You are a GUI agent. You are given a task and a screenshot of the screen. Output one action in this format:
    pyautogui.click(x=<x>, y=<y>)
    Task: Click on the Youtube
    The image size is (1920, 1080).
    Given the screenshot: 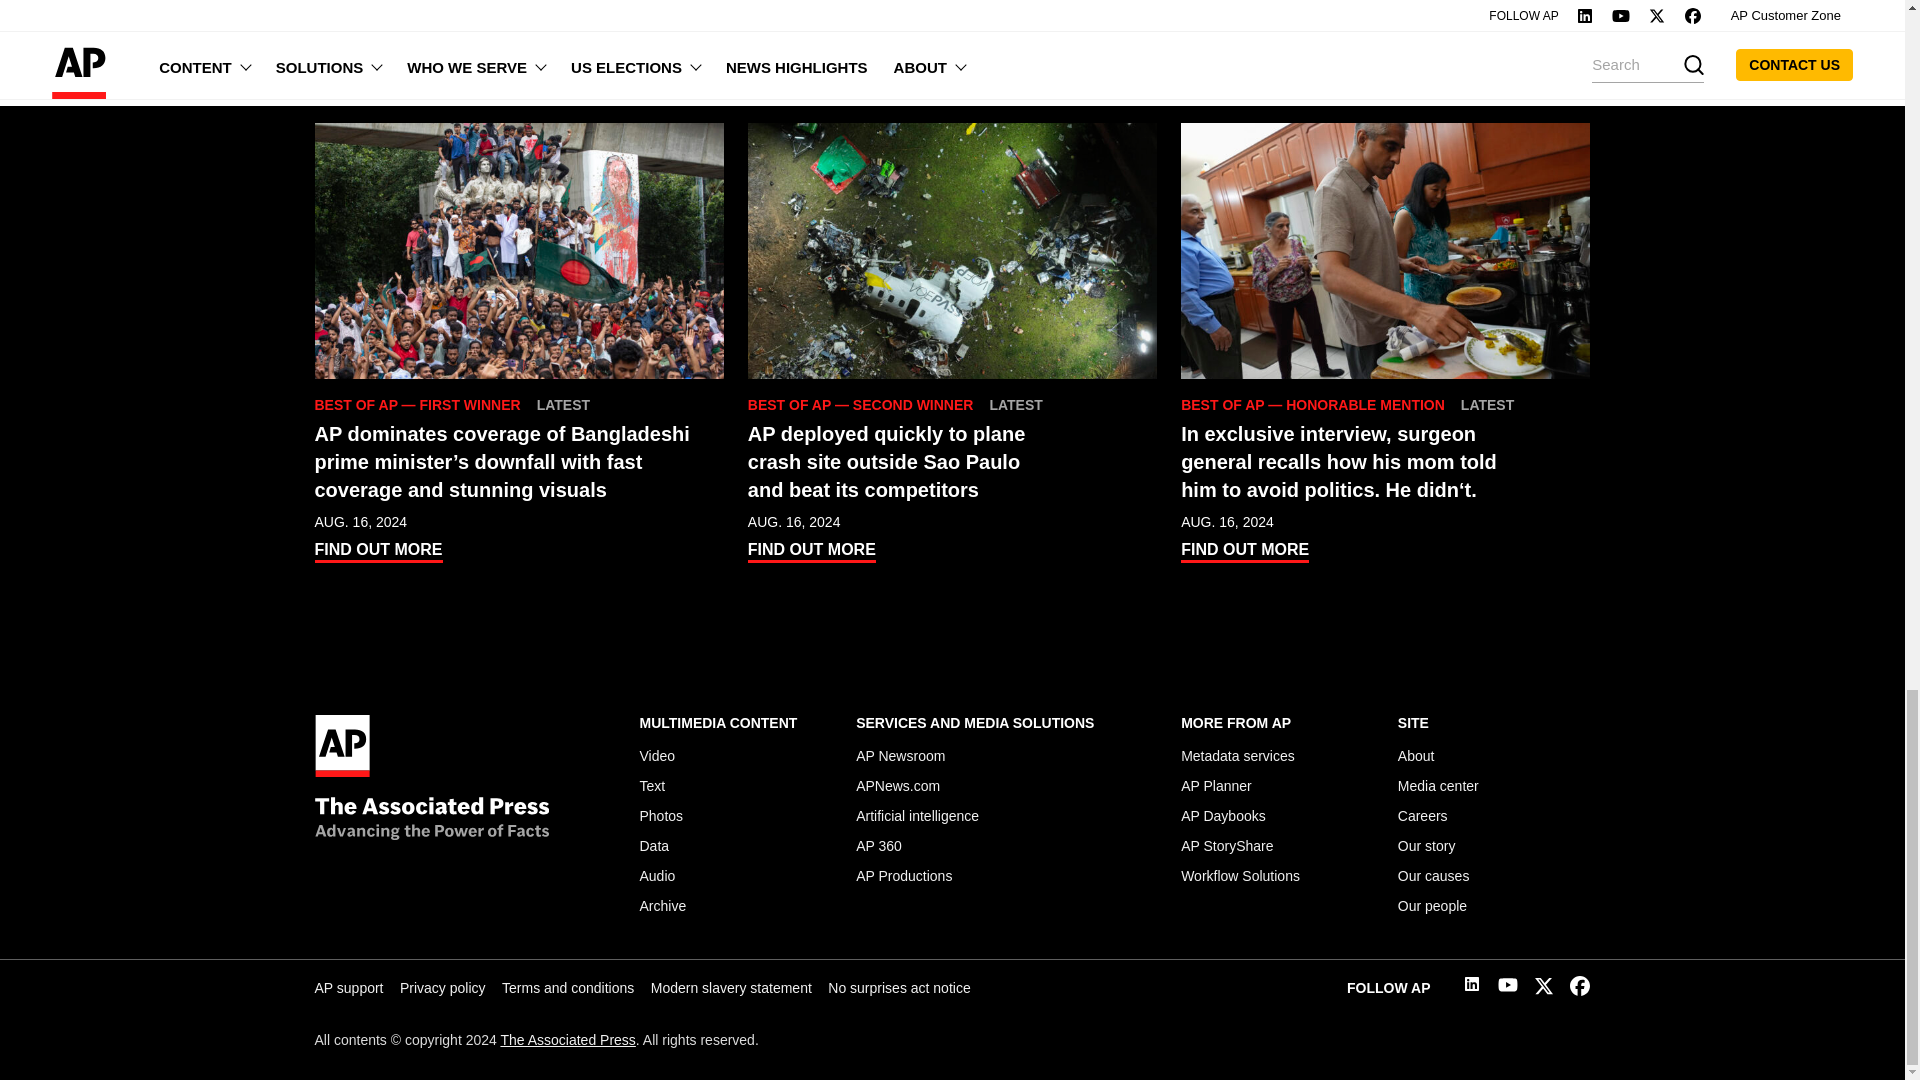 What is the action you would take?
    pyautogui.click(x=1508, y=988)
    